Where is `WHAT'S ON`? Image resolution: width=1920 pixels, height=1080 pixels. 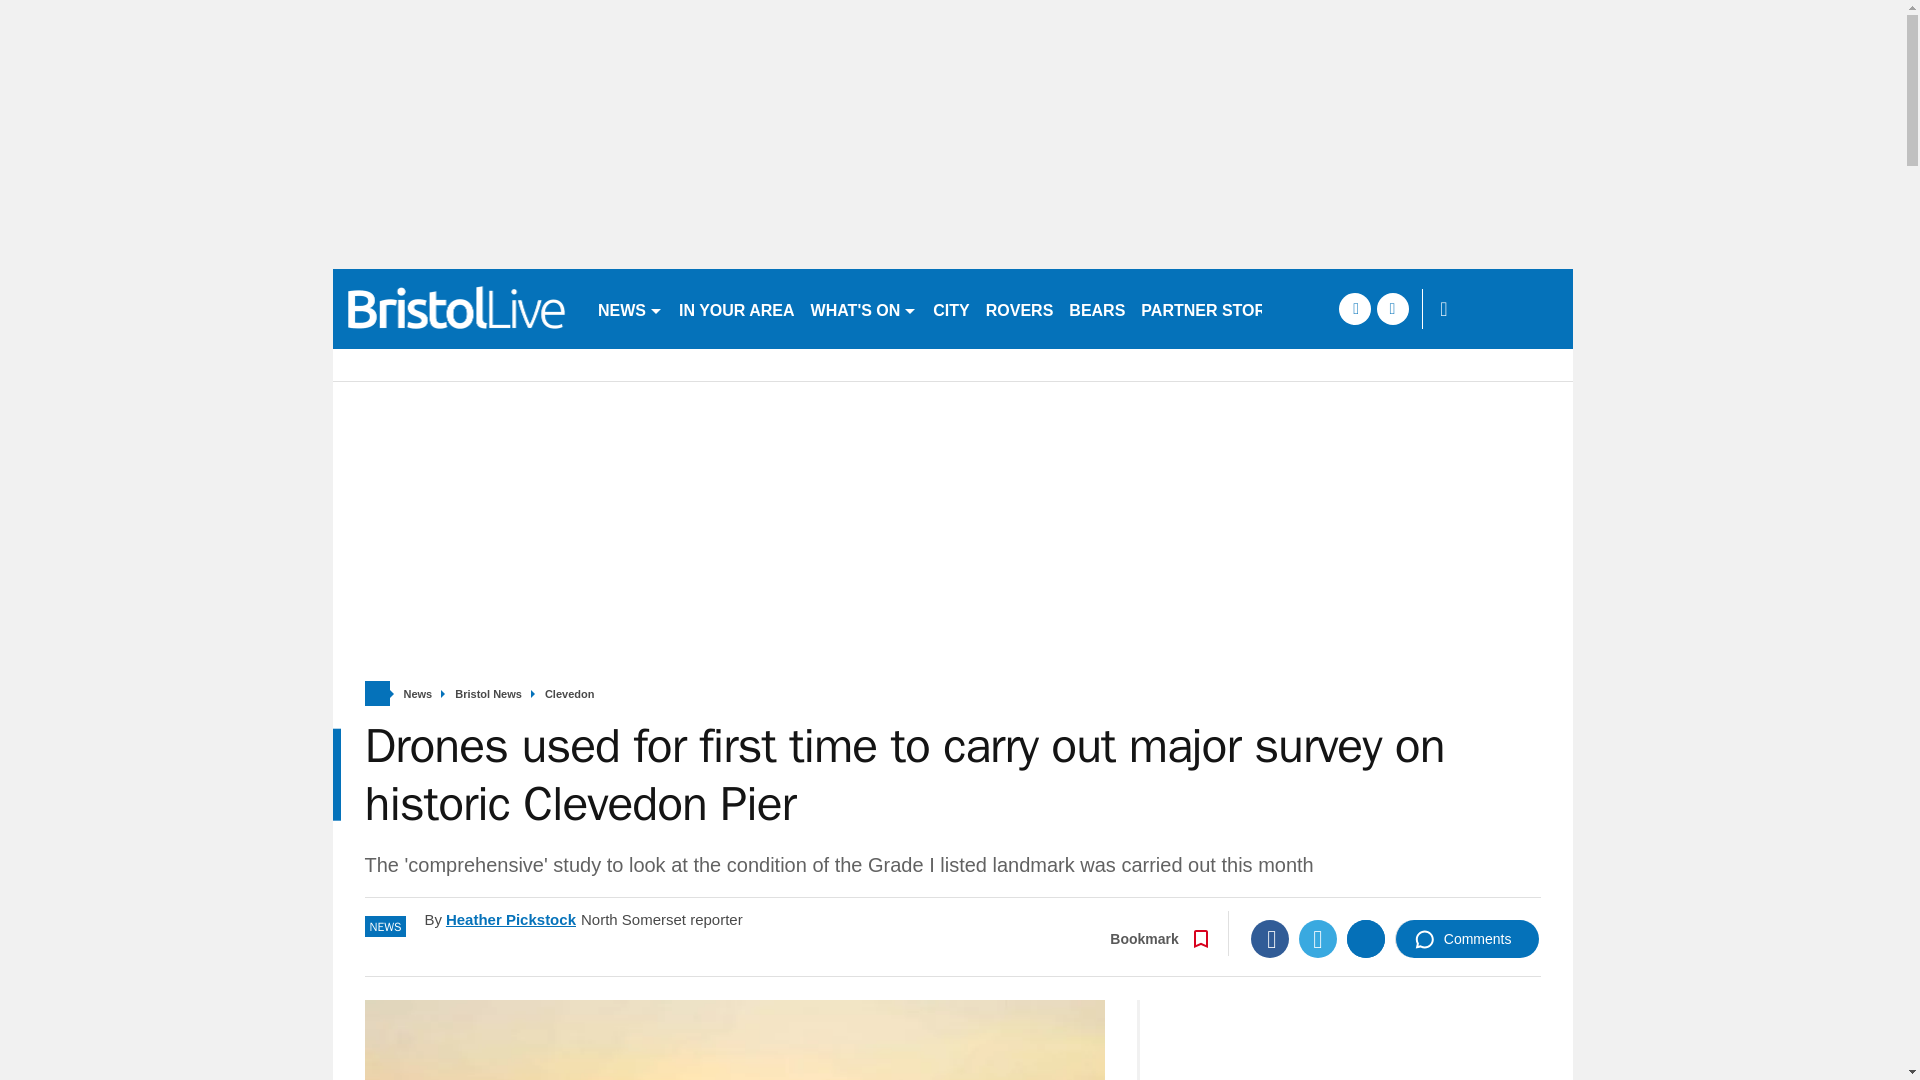
WHAT'S ON is located at coordinates (864, 308).